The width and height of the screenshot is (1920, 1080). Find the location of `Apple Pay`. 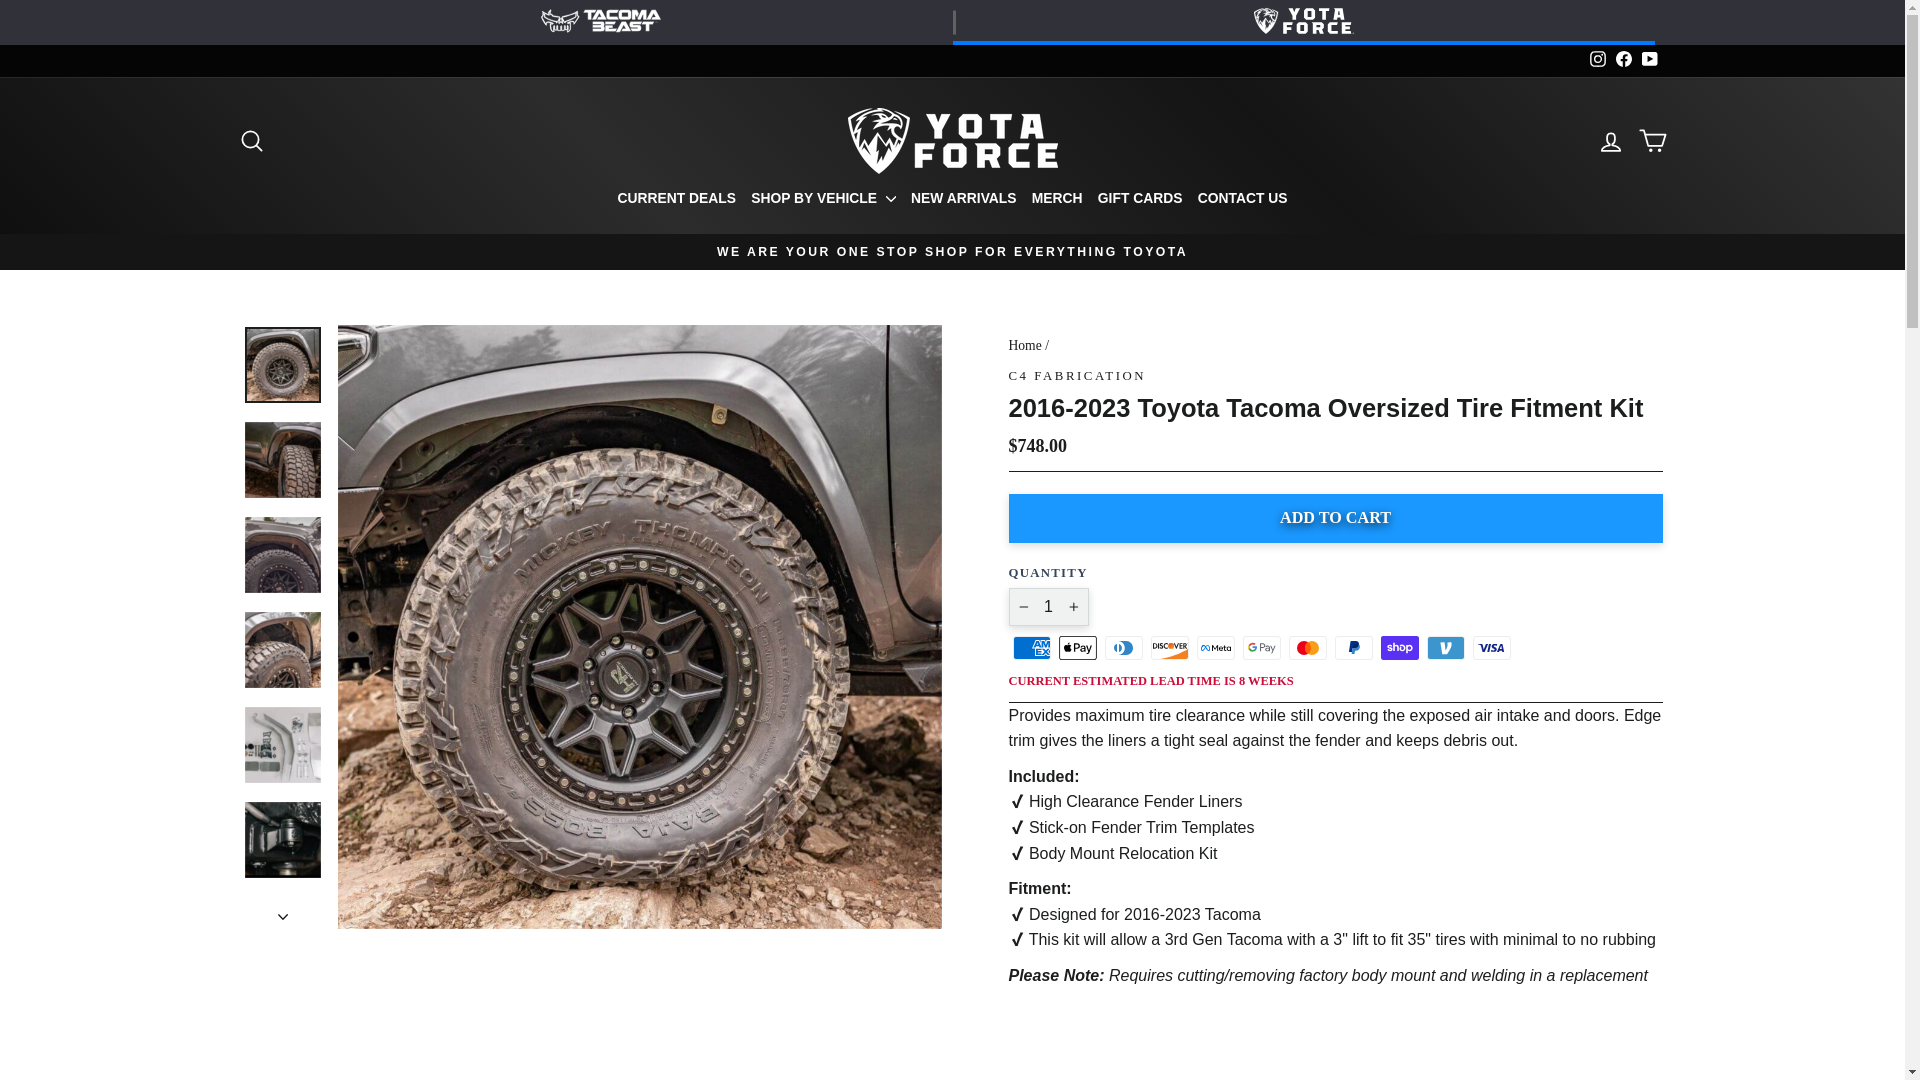

Apple Pay is located at coordinates (1076, 648).